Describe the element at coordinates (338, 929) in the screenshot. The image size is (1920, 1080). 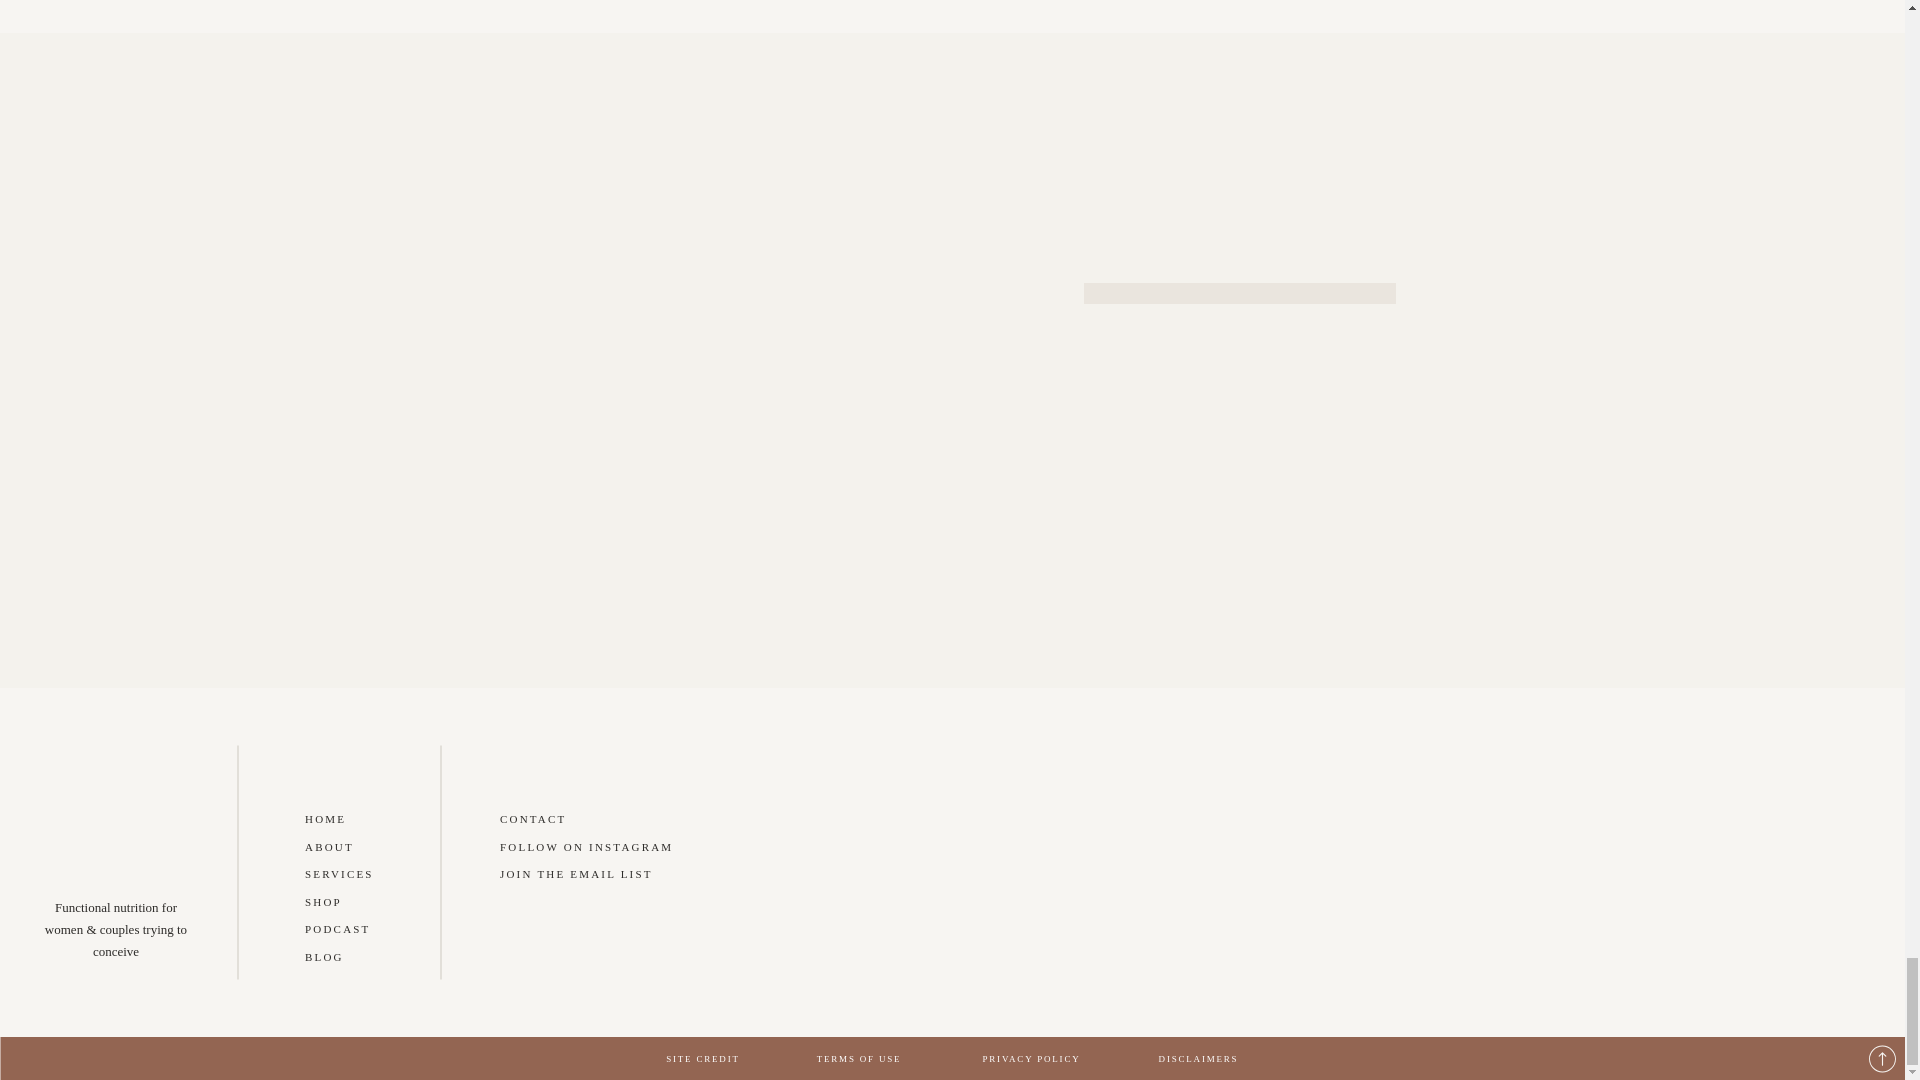
I see `PODCAST` at that location.